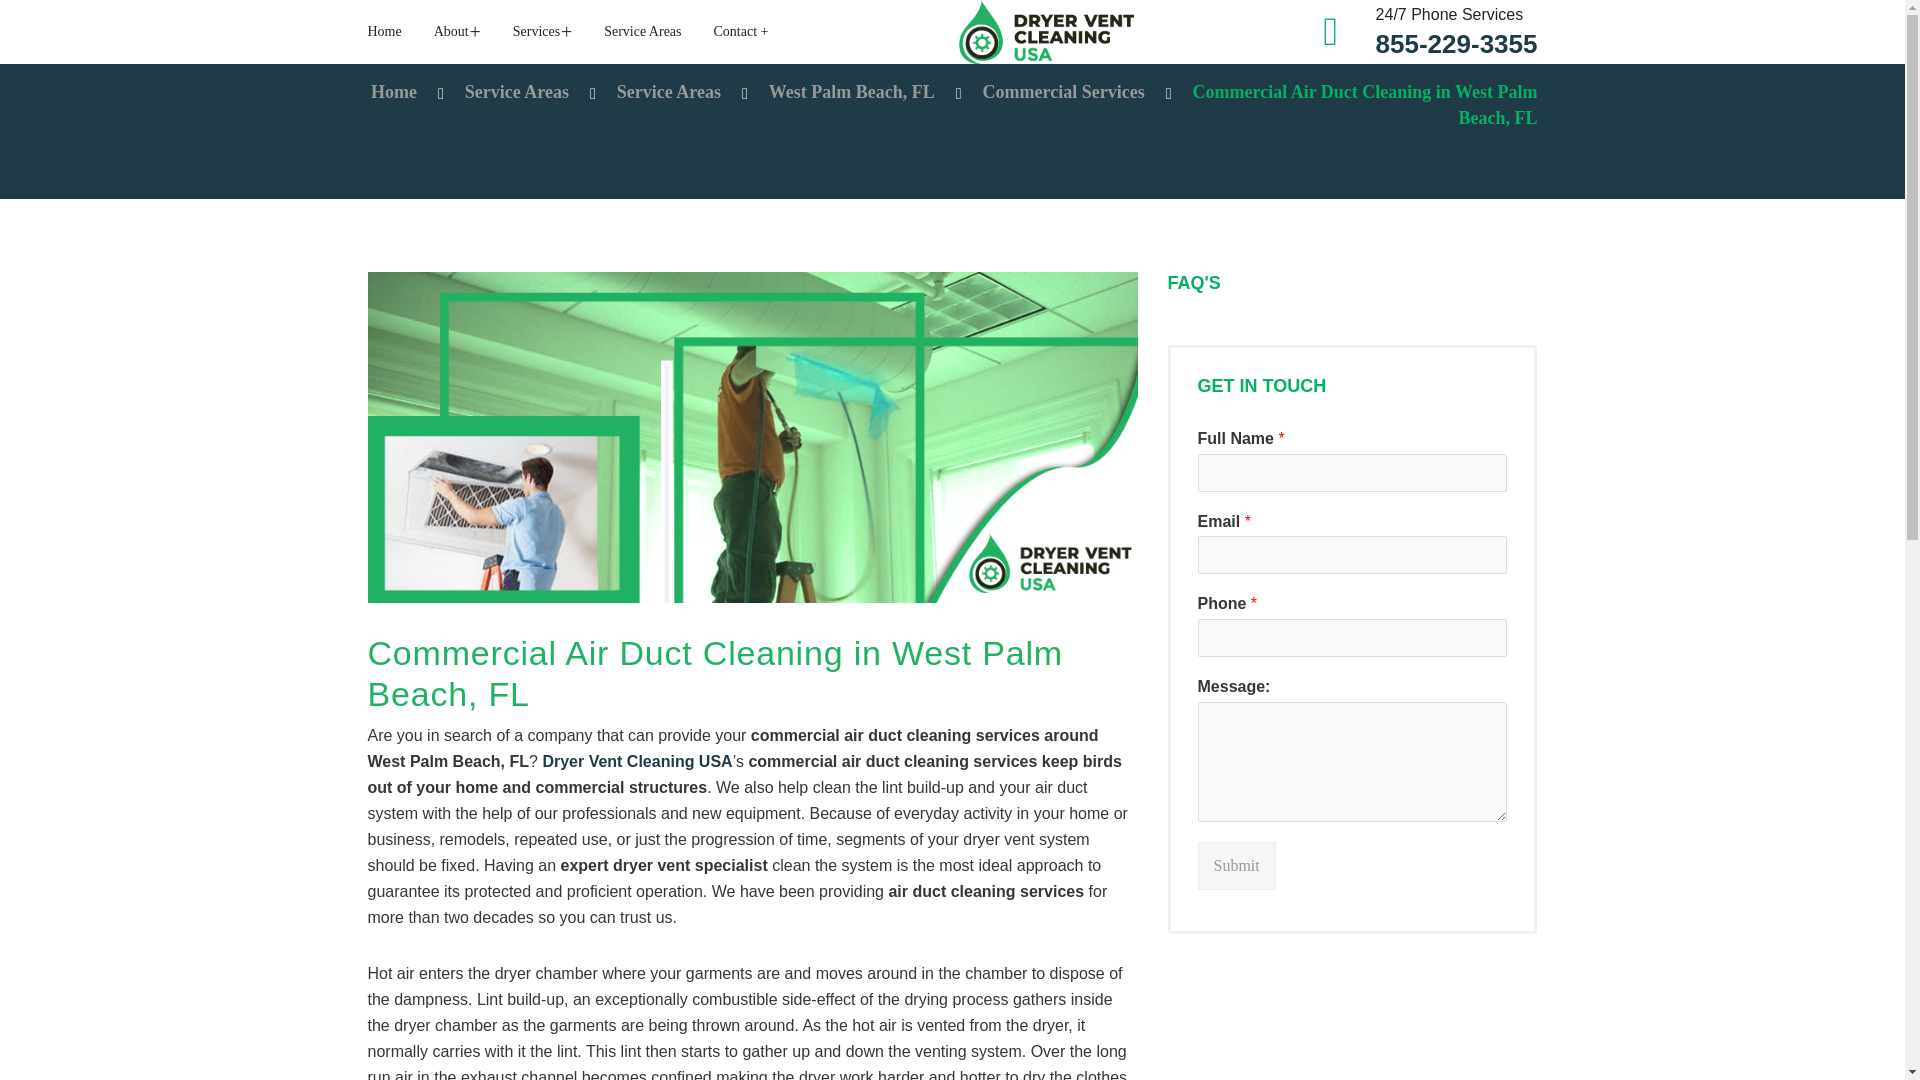  What do you see at coordinates (542, 32) in the screenshot?
I see `Services` at bounding box center [542, 32].